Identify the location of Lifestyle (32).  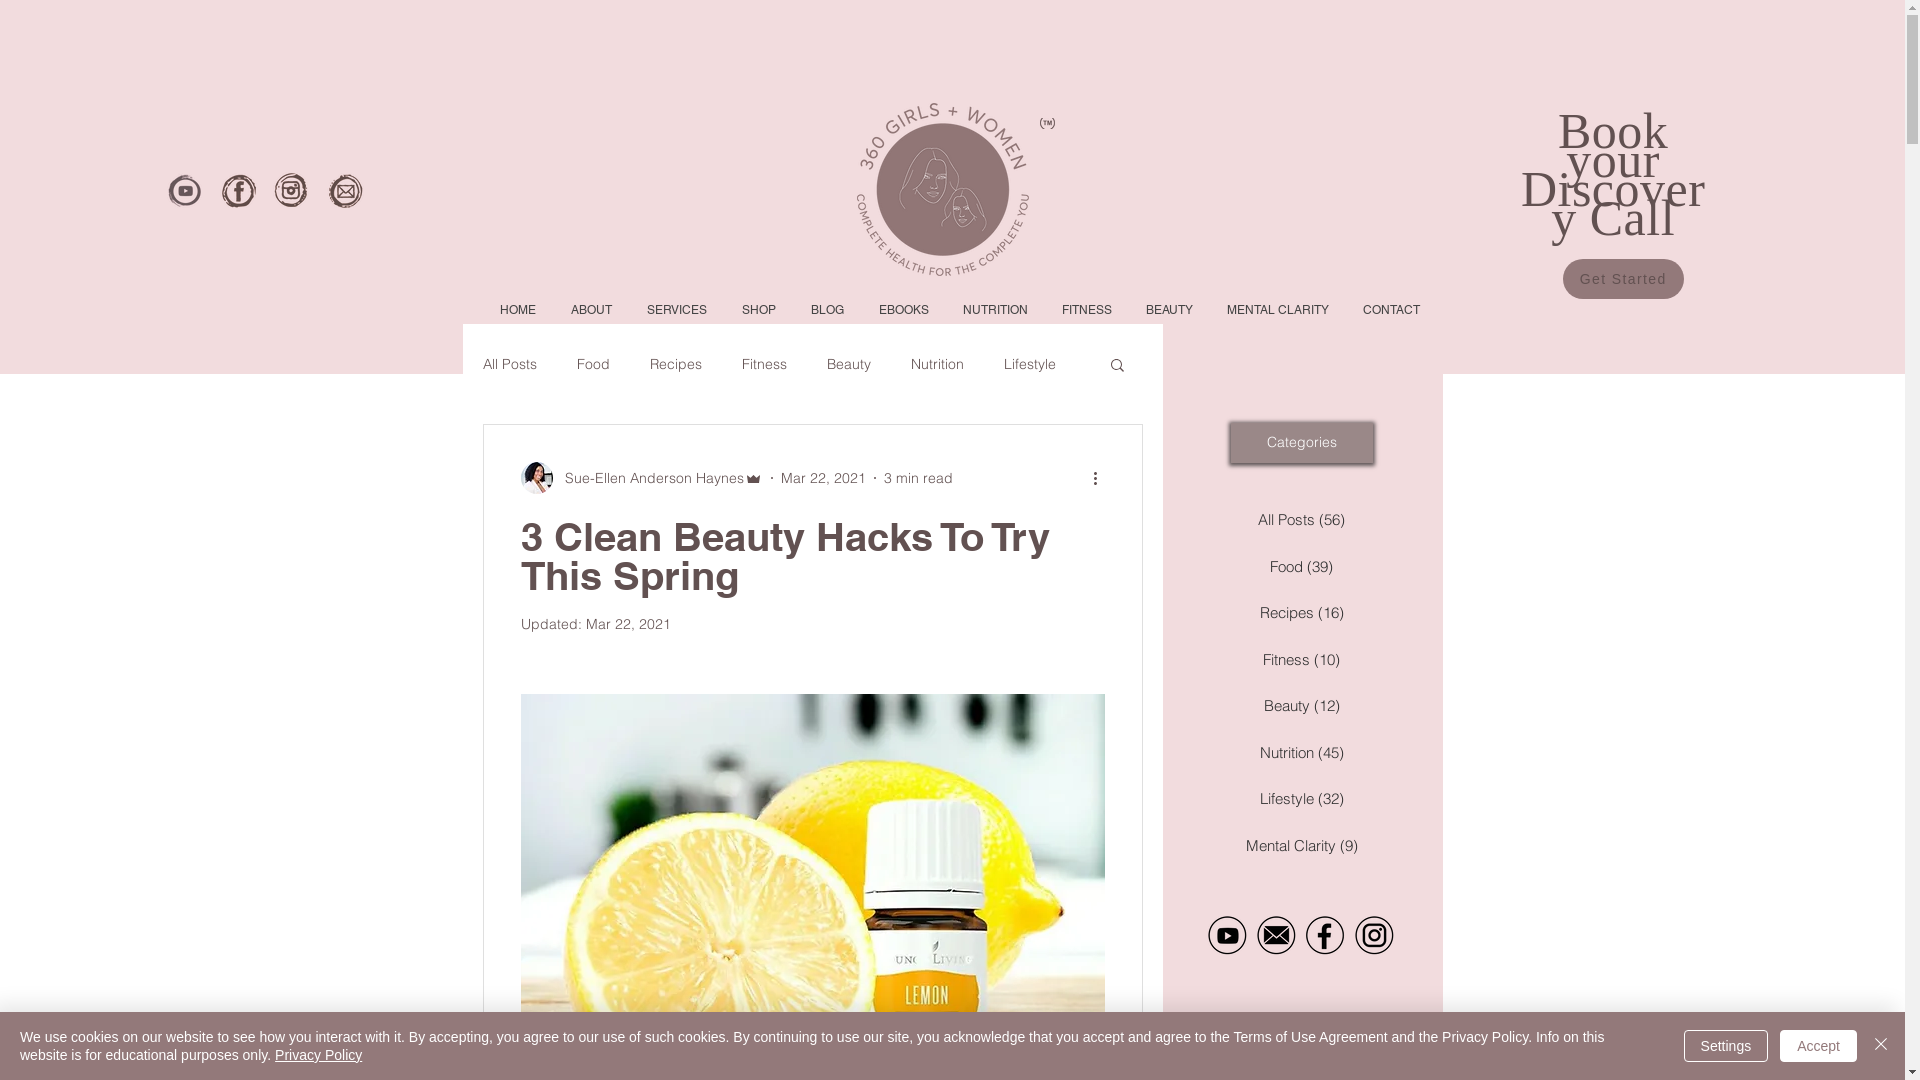
(1302, 800).